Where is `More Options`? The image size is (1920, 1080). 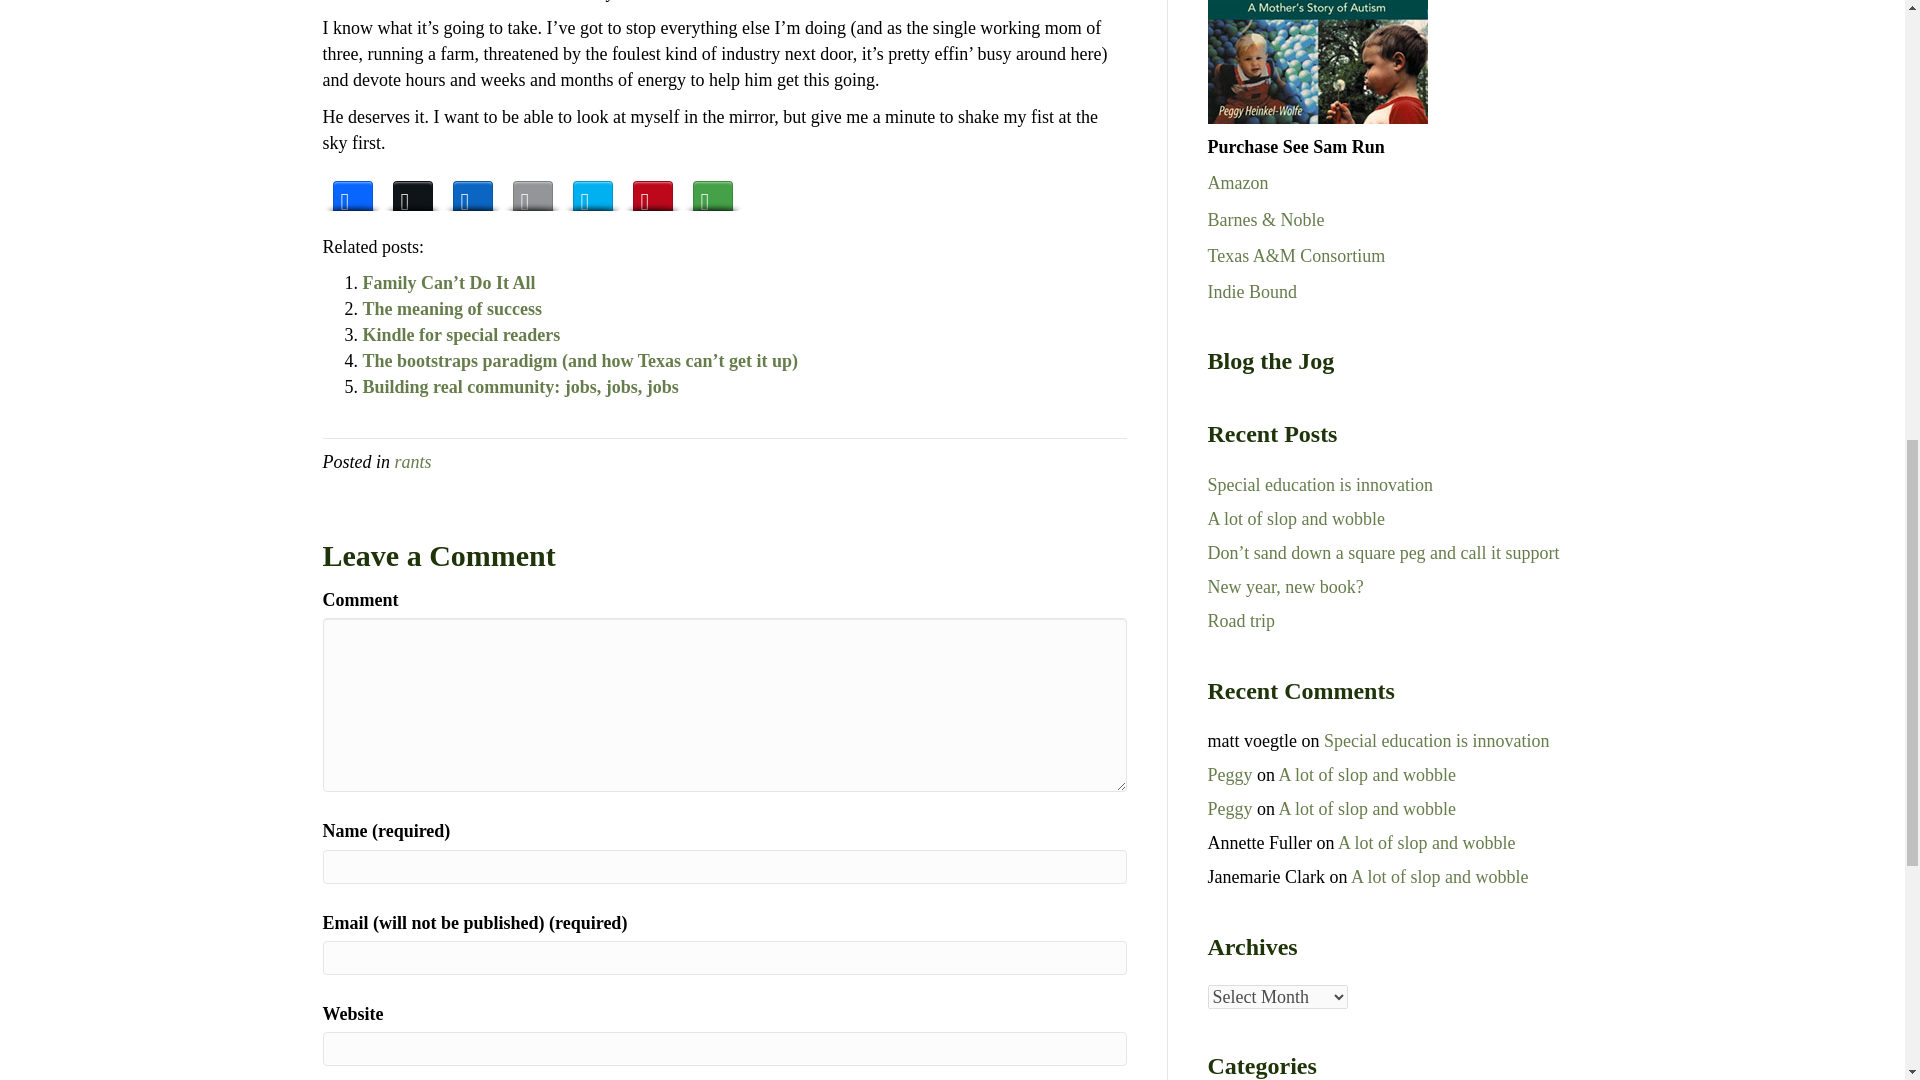 More Options is located at coordinates (711, 191).